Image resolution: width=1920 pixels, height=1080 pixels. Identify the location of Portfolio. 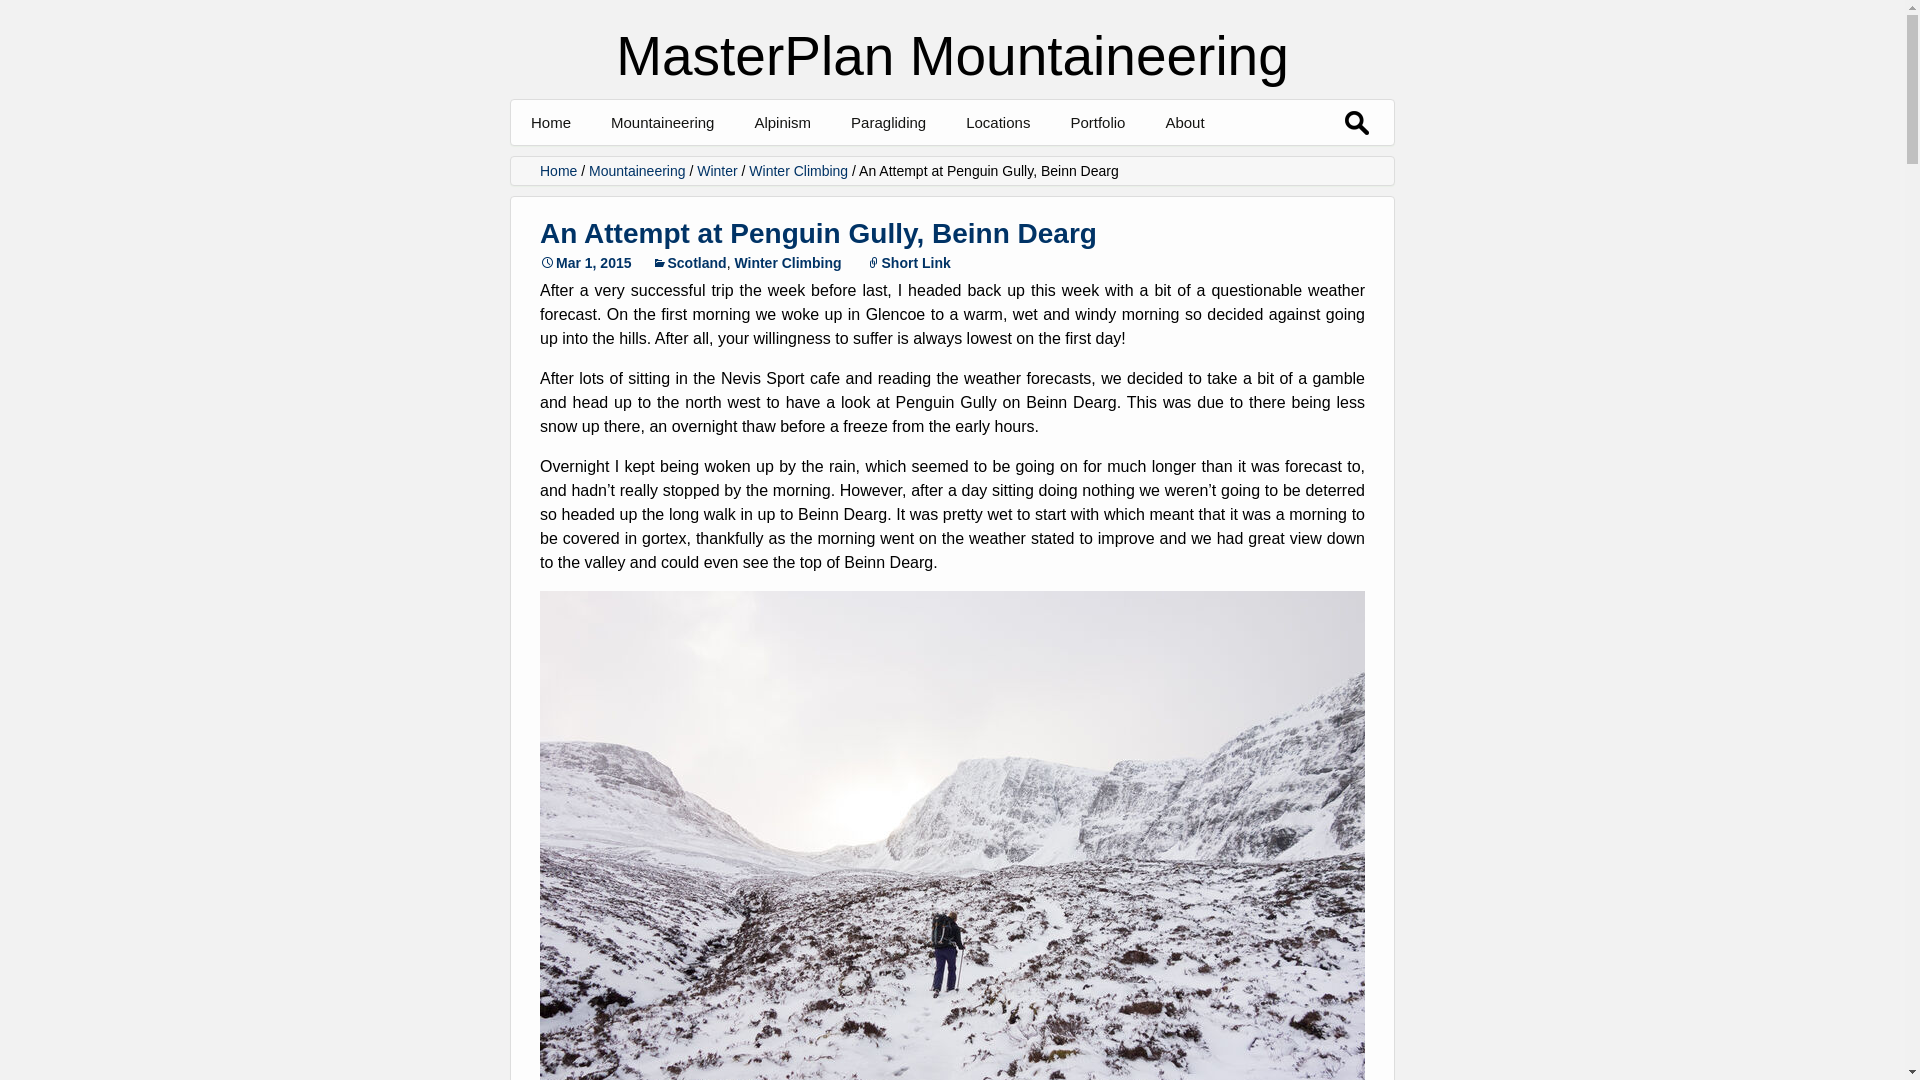
(1097, 122).